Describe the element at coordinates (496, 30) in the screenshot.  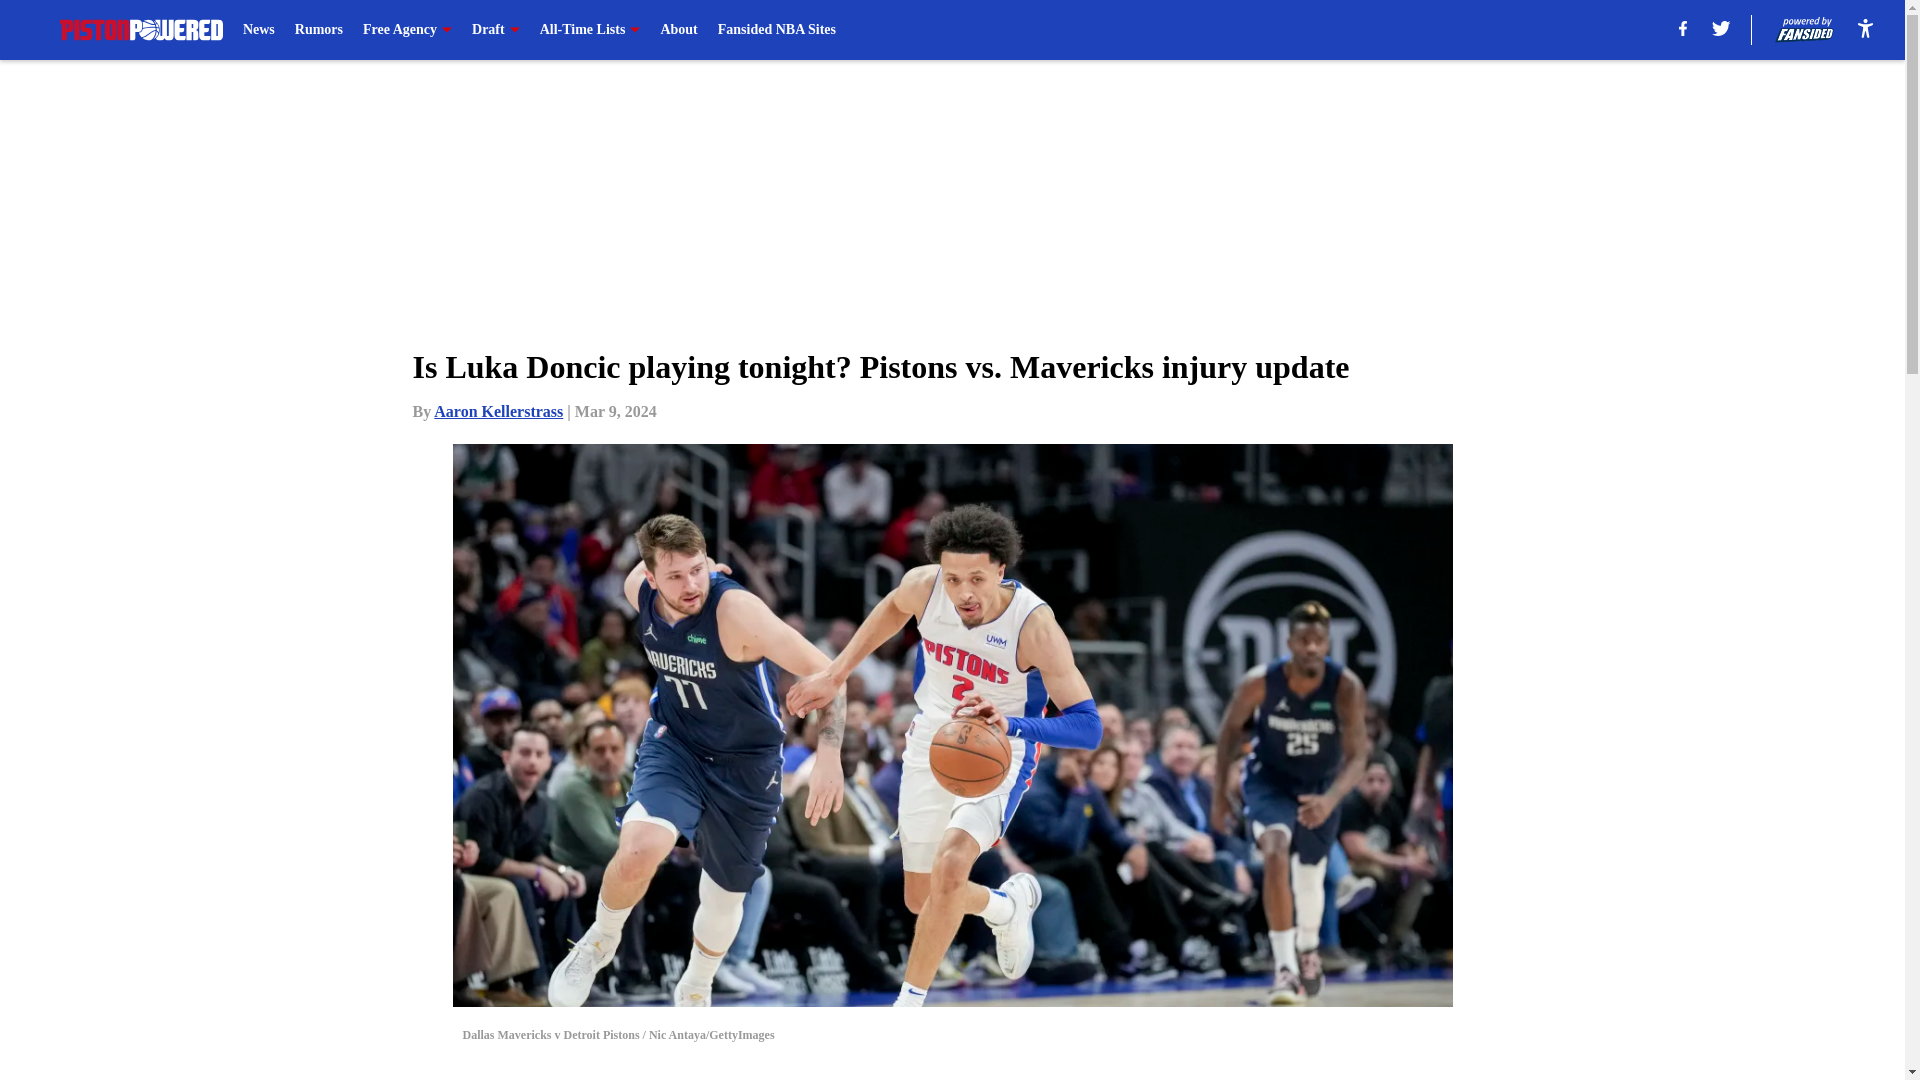
I see `Draft` at that location.